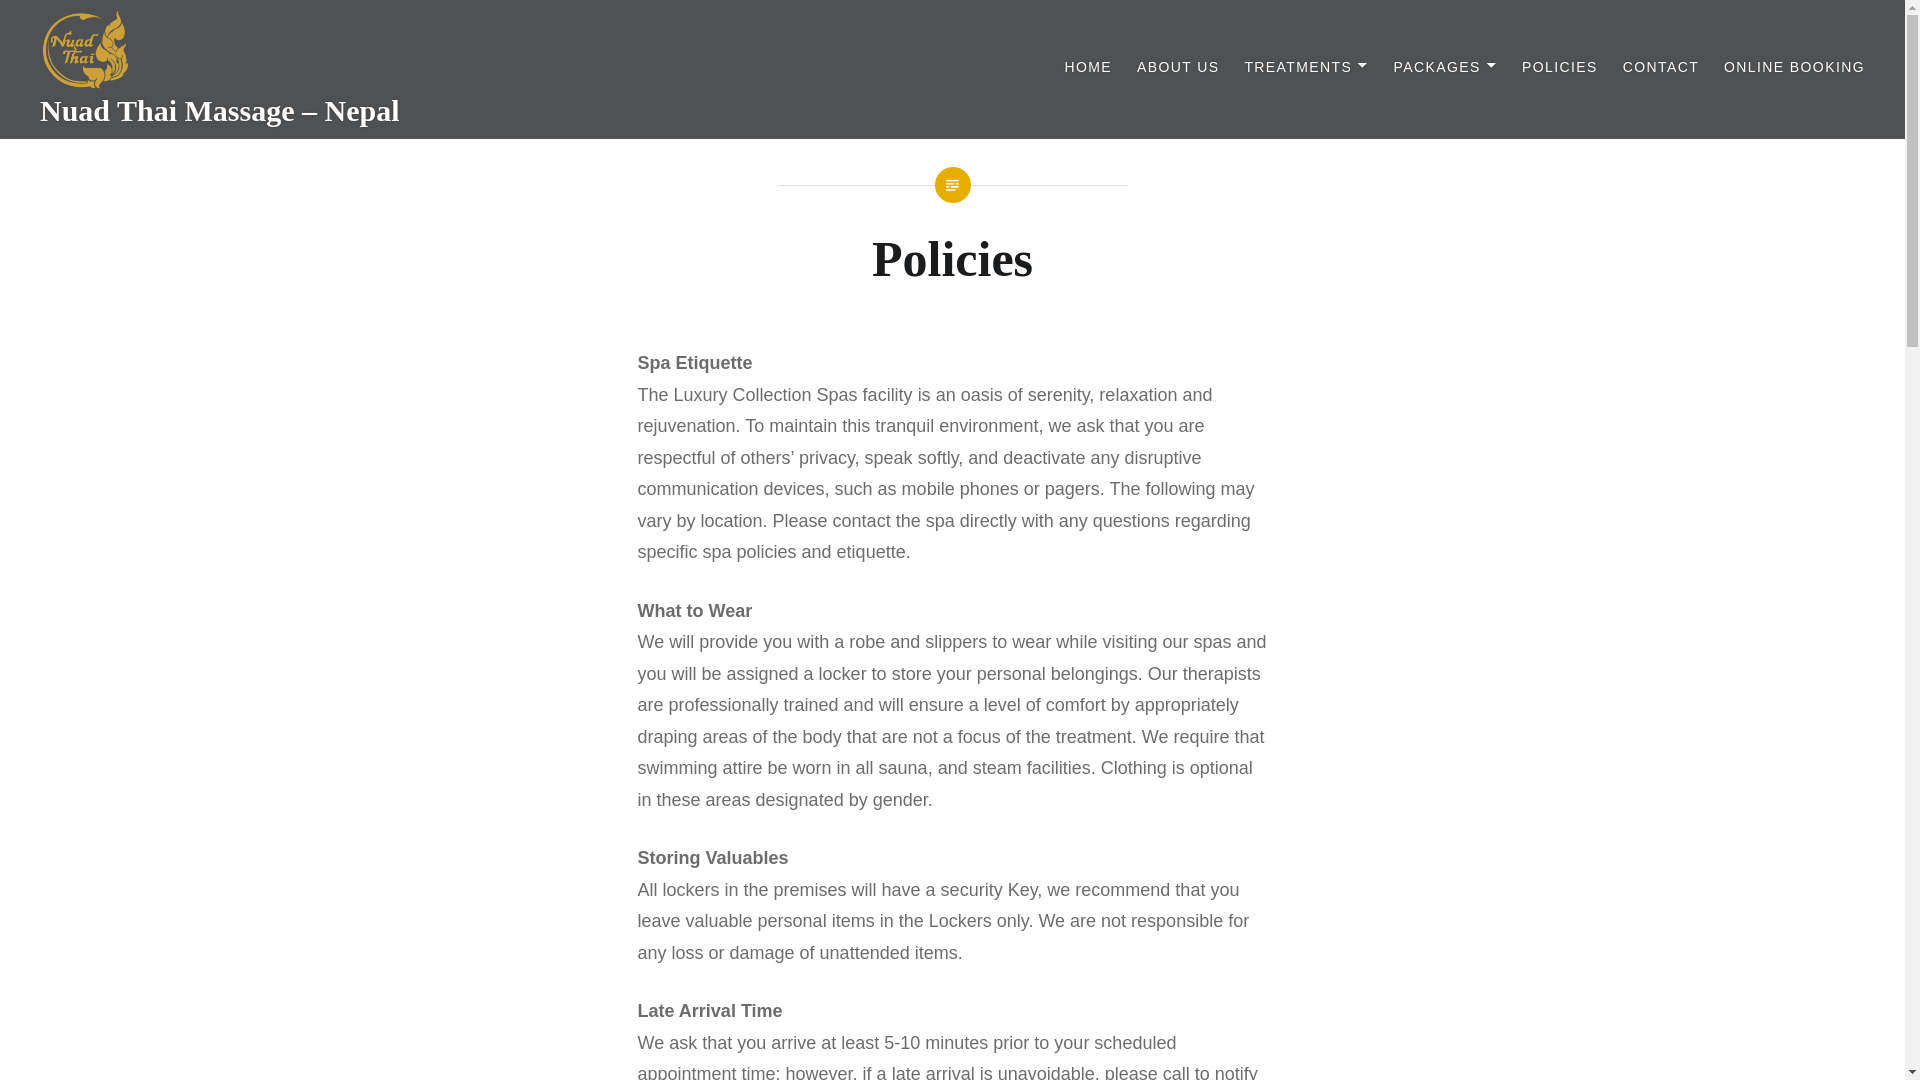 The height and width of the screenshot is (1080, 1920). I want to click on ONLINE BOOKING, so click(1794, 67).